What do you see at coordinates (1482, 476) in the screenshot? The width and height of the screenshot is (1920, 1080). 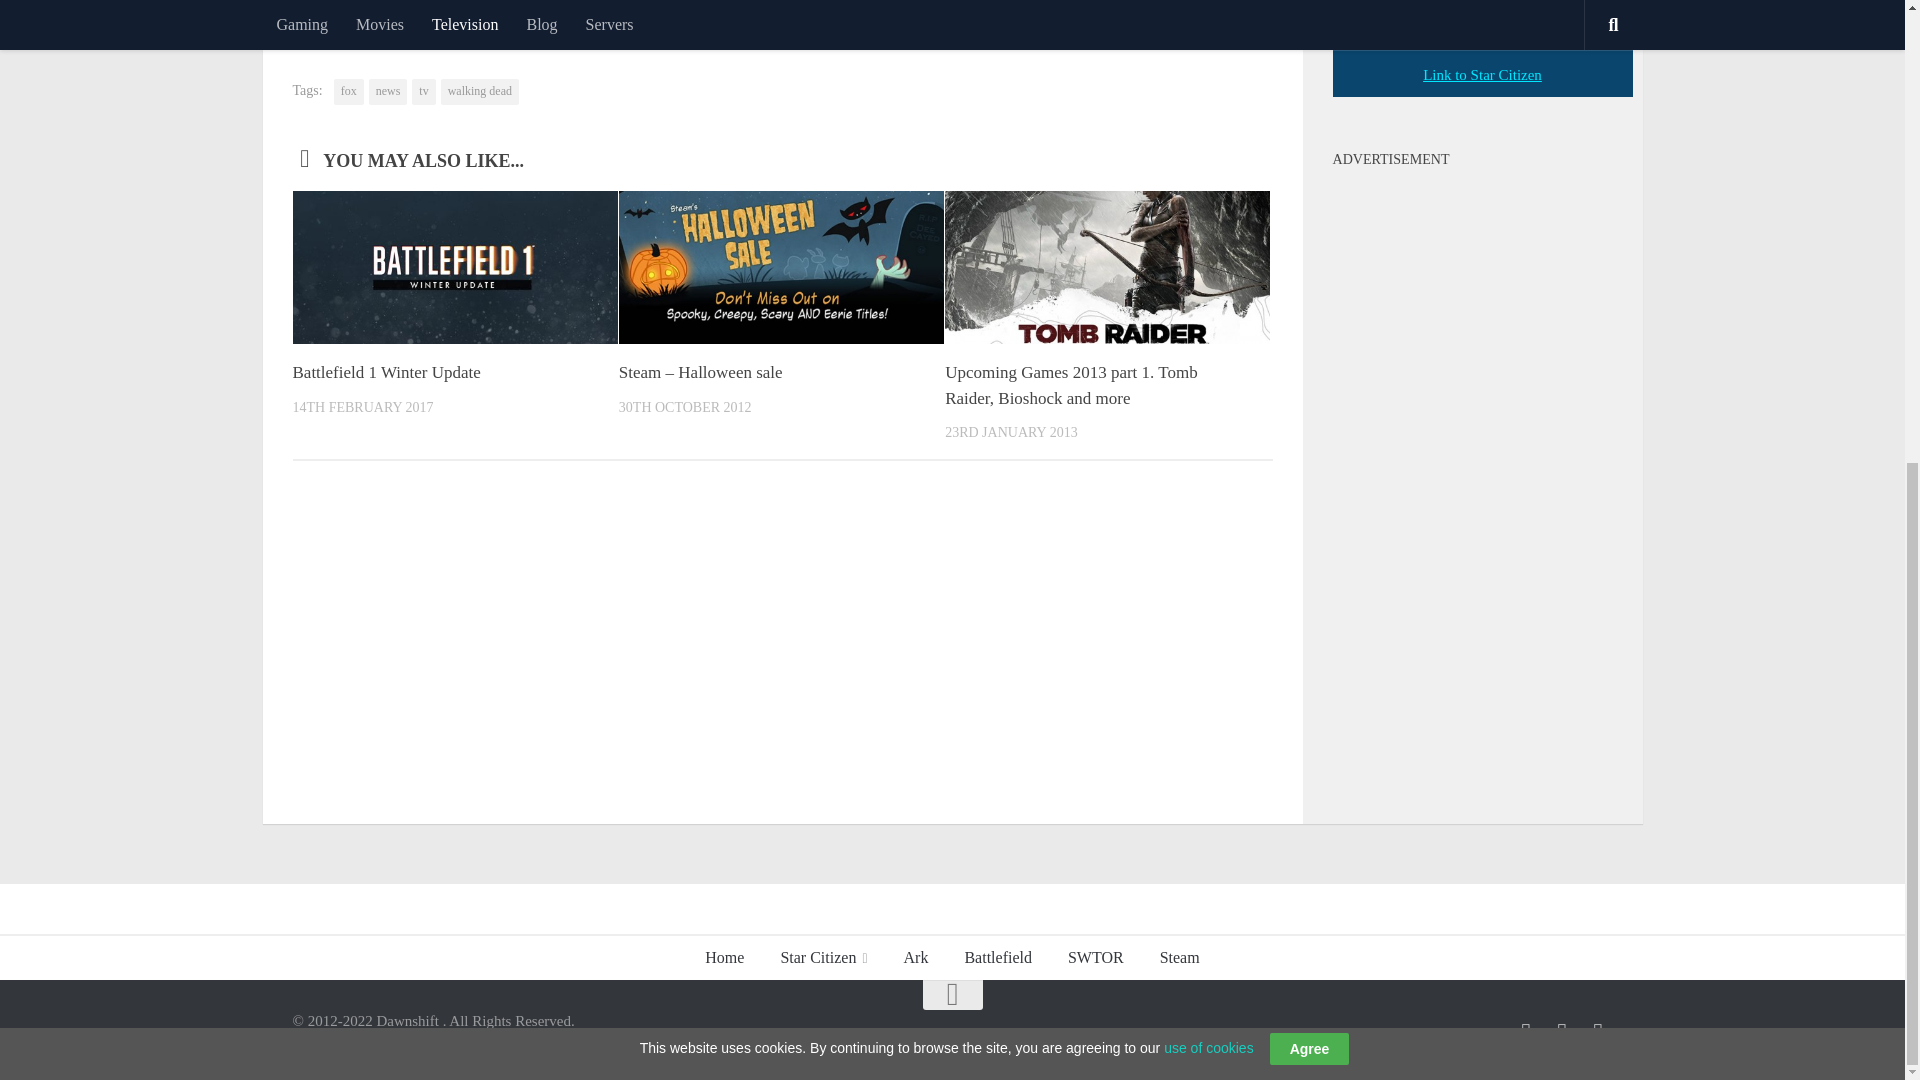 I see `Advertisement` at bounding box center [1482, 476].